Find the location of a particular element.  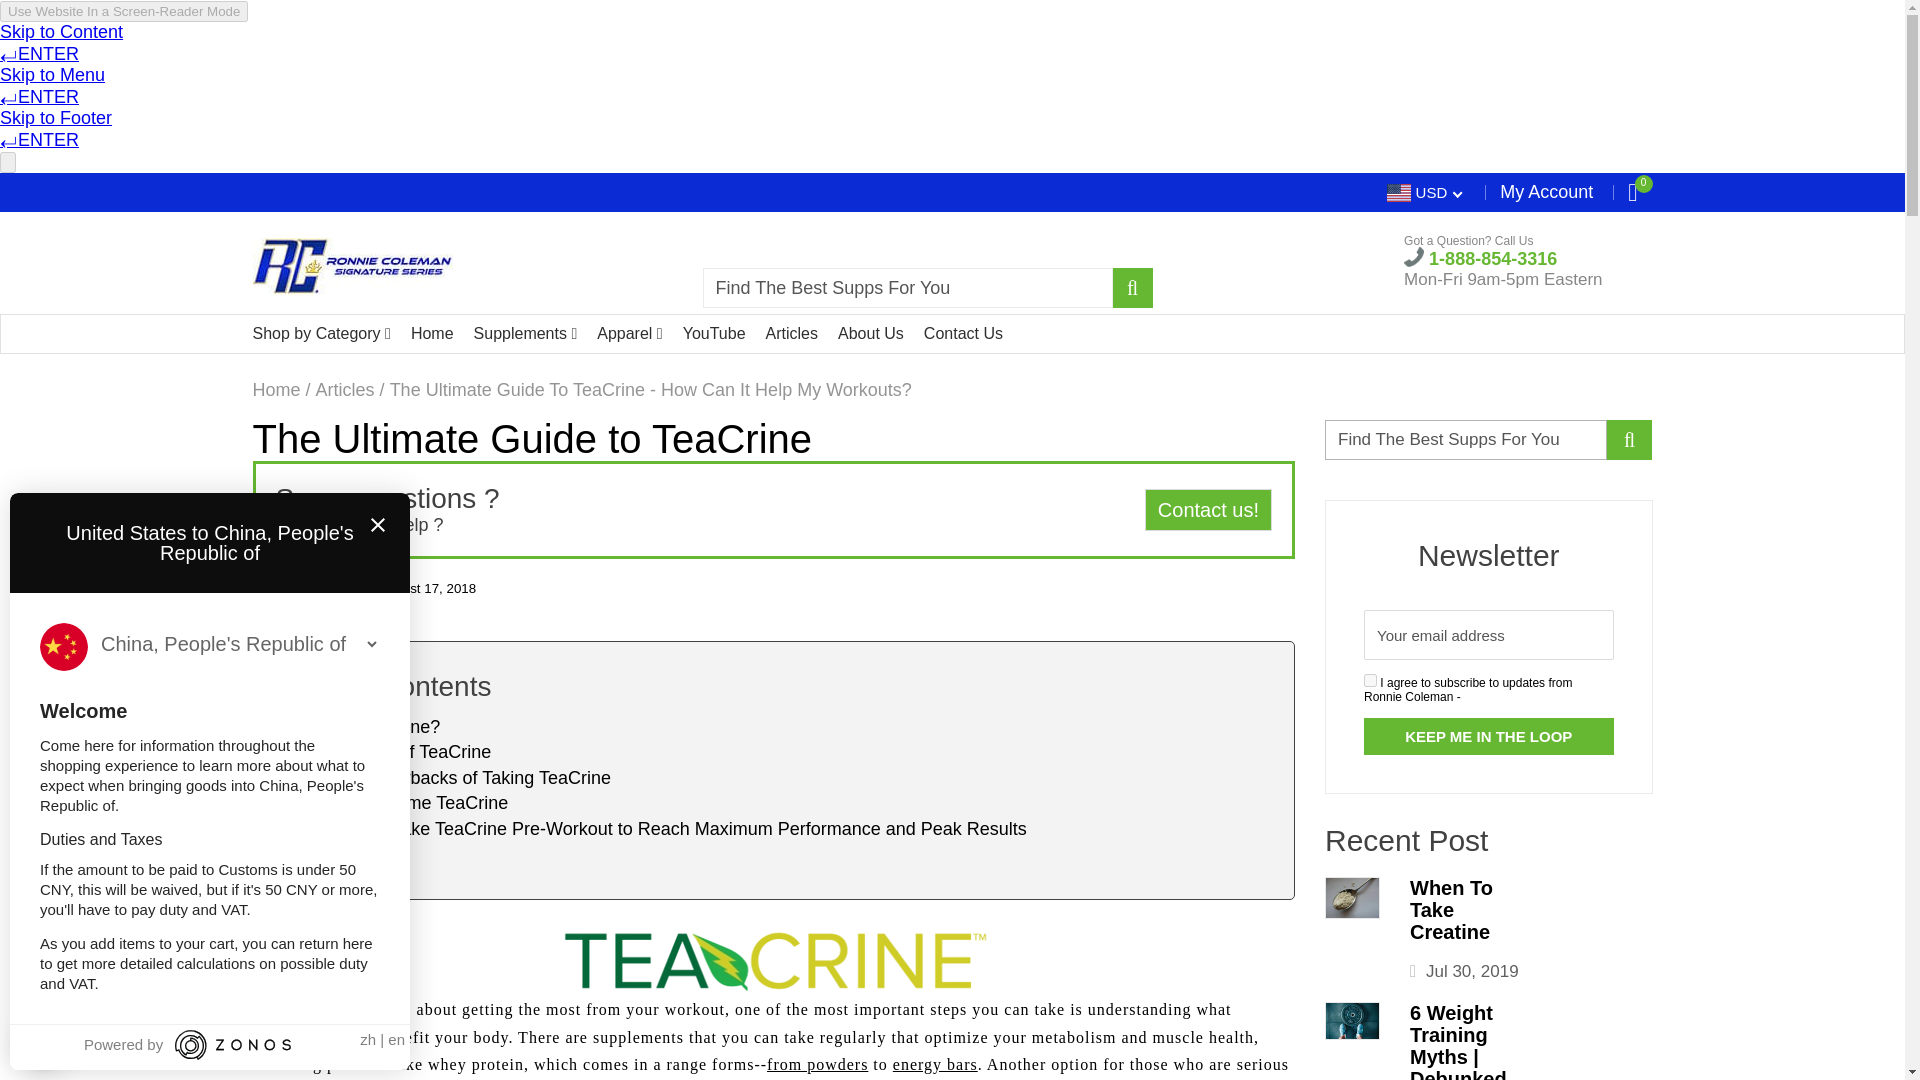

Back to the home page is located at coordinates (275, 390).